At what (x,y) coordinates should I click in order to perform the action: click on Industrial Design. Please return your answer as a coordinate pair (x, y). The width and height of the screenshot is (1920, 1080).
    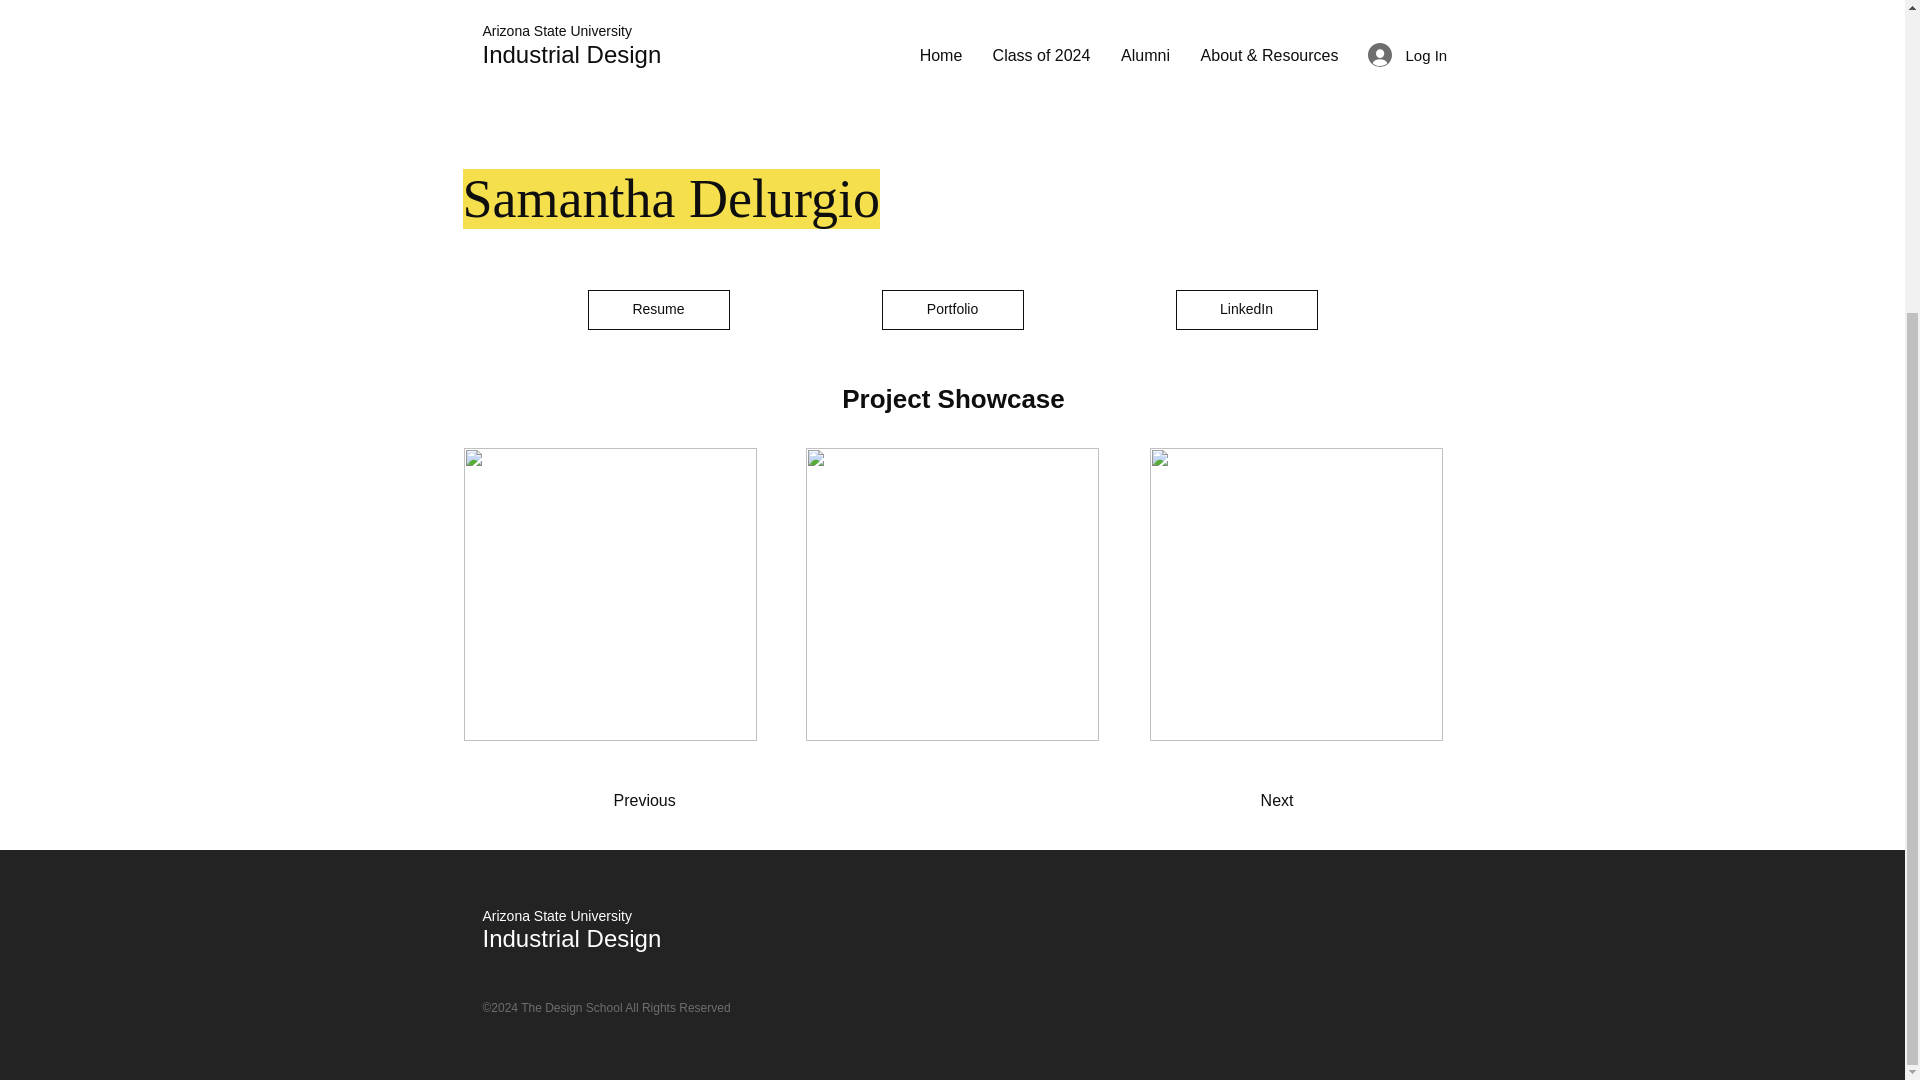
    Looking at the image, I should click on (570, 938).